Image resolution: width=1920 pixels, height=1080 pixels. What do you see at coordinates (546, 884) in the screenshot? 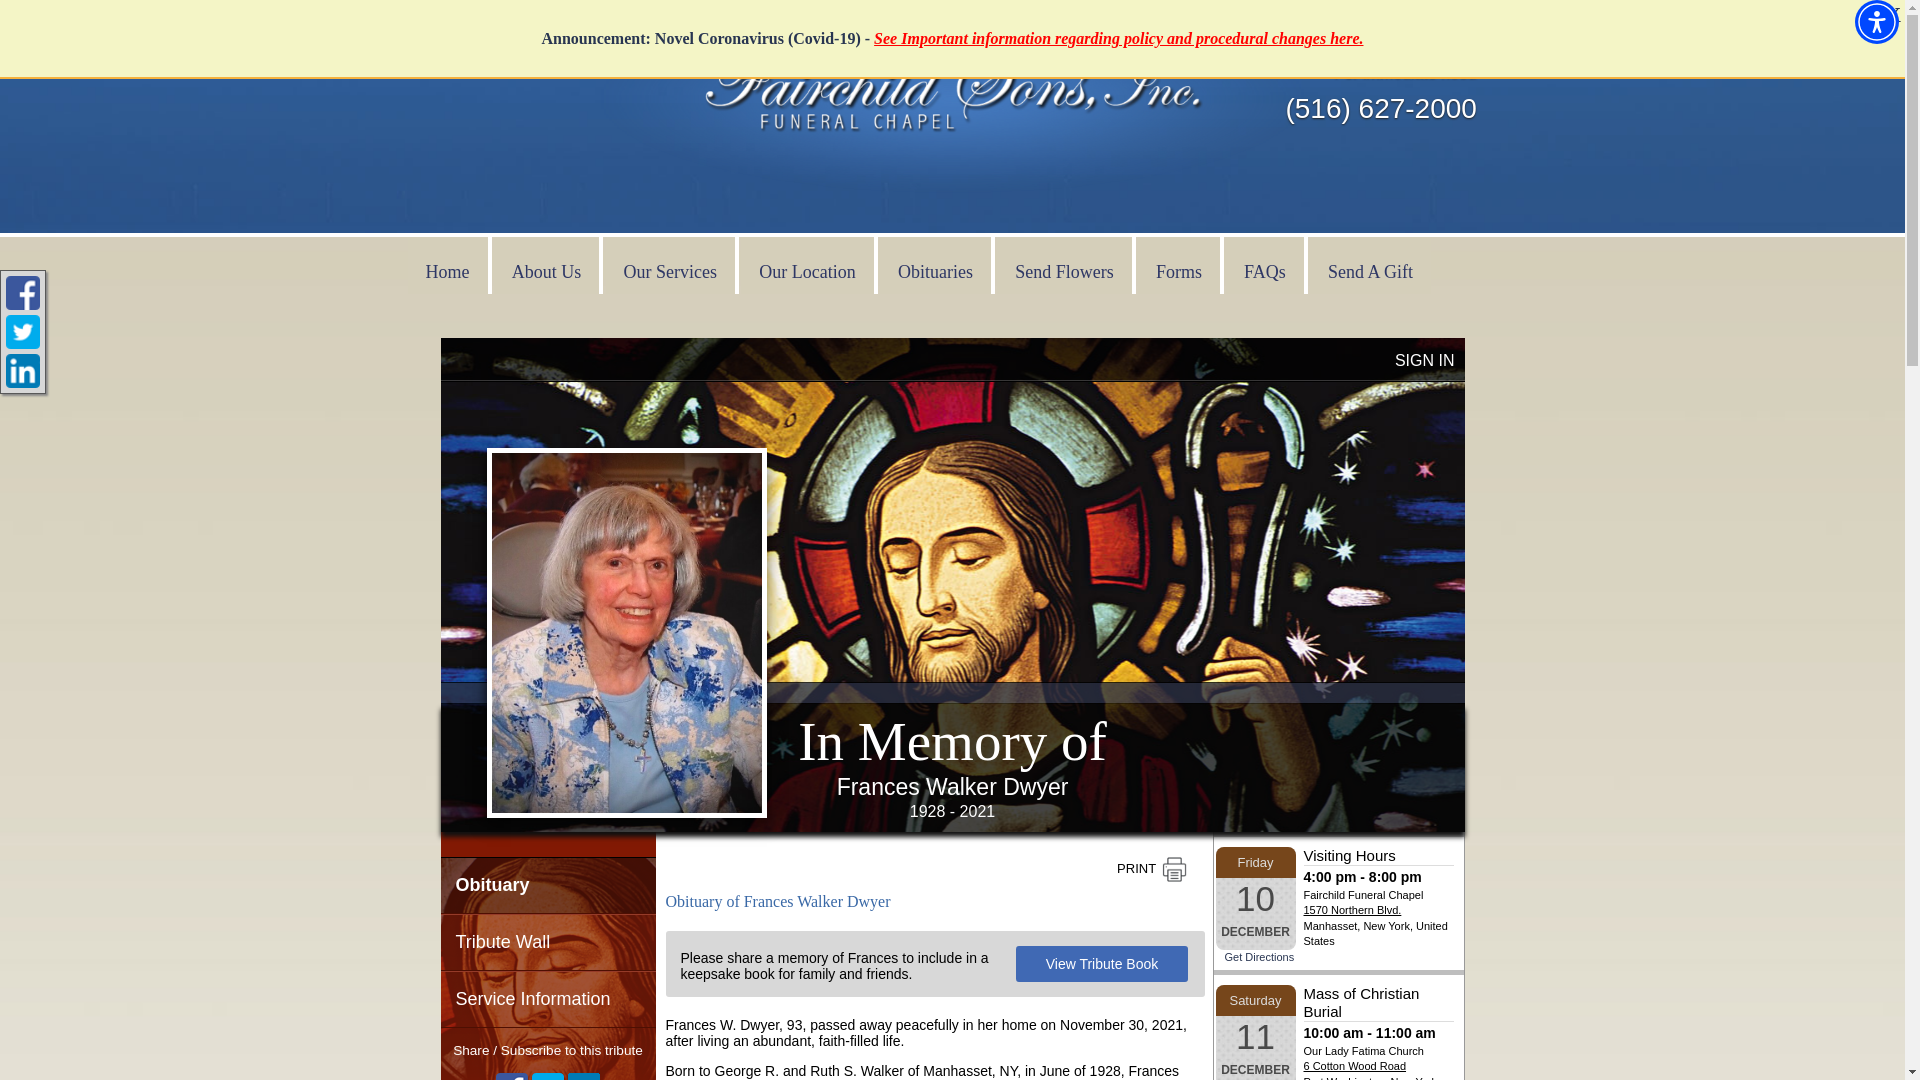
I see `Obituary` at bounding box center [546, 884].